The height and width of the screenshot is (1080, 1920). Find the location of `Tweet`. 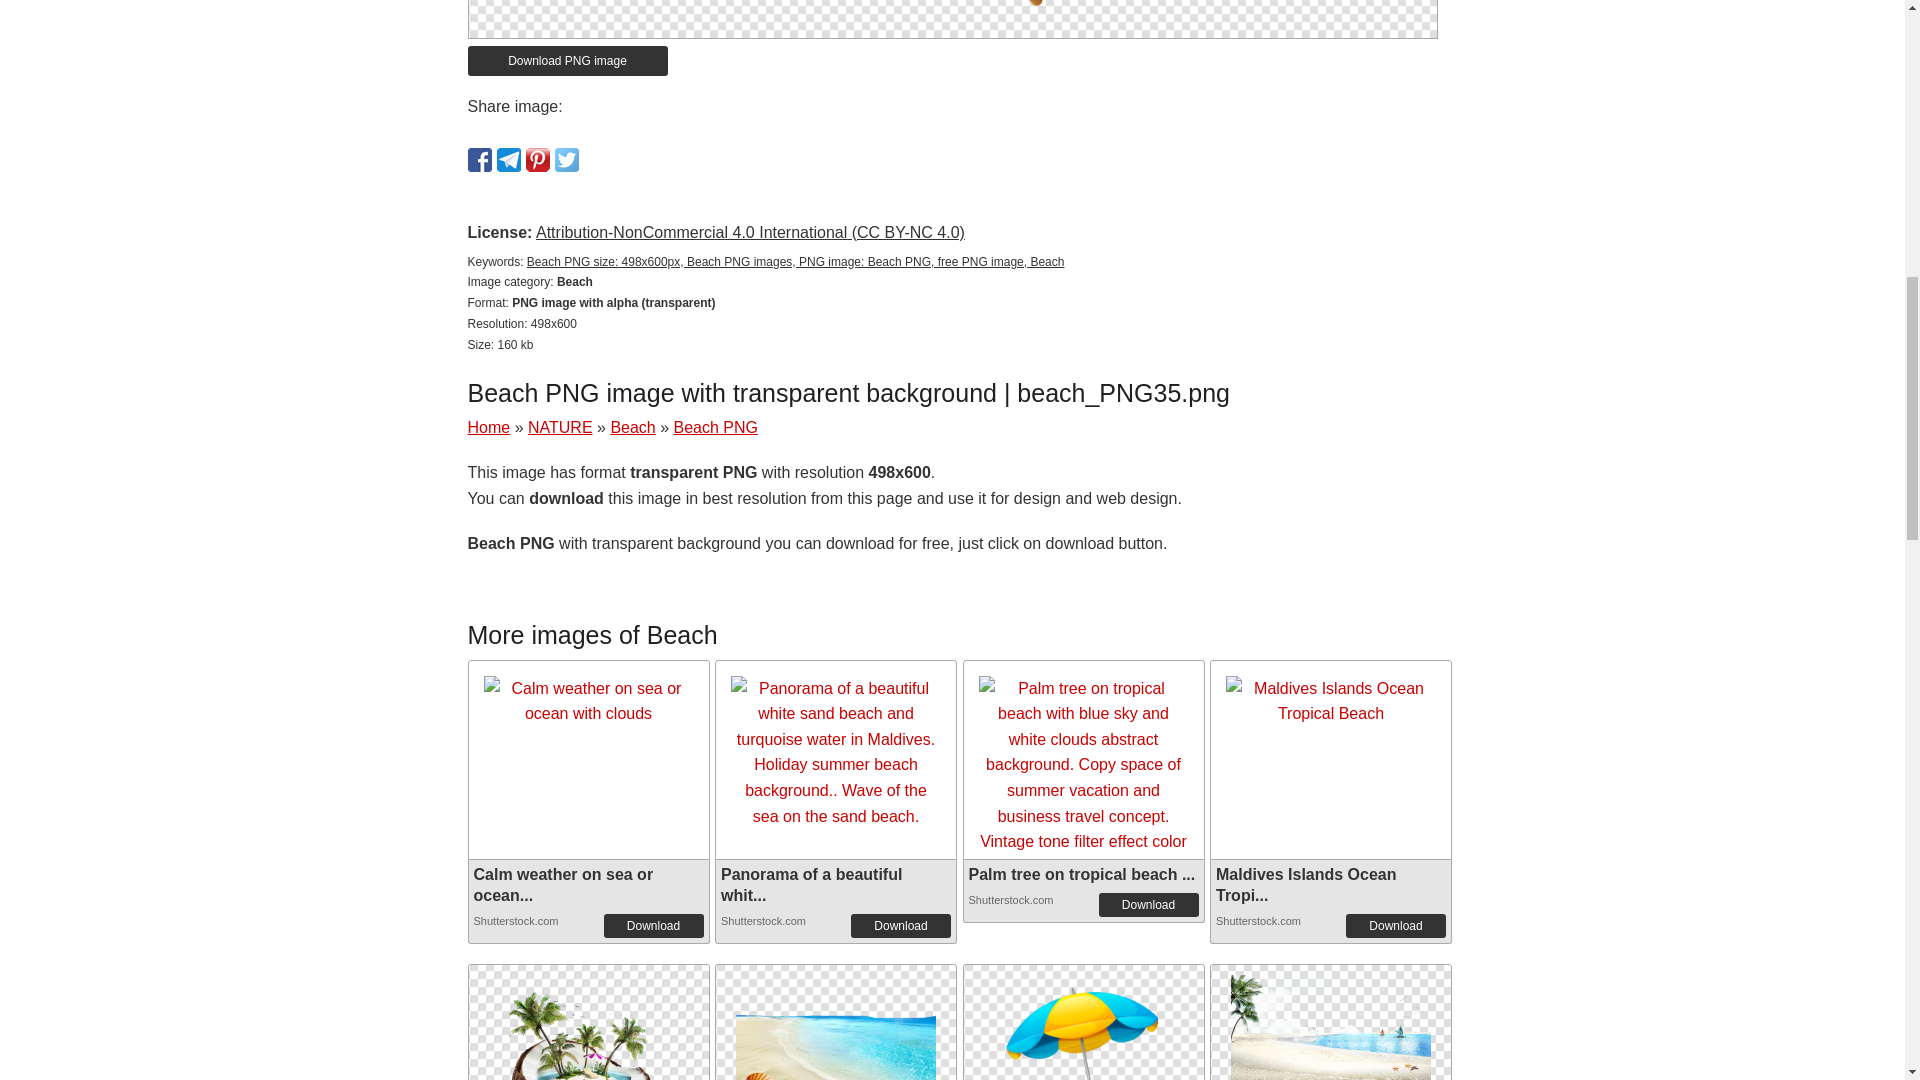

Tweet is located at coordinates (566, 159).